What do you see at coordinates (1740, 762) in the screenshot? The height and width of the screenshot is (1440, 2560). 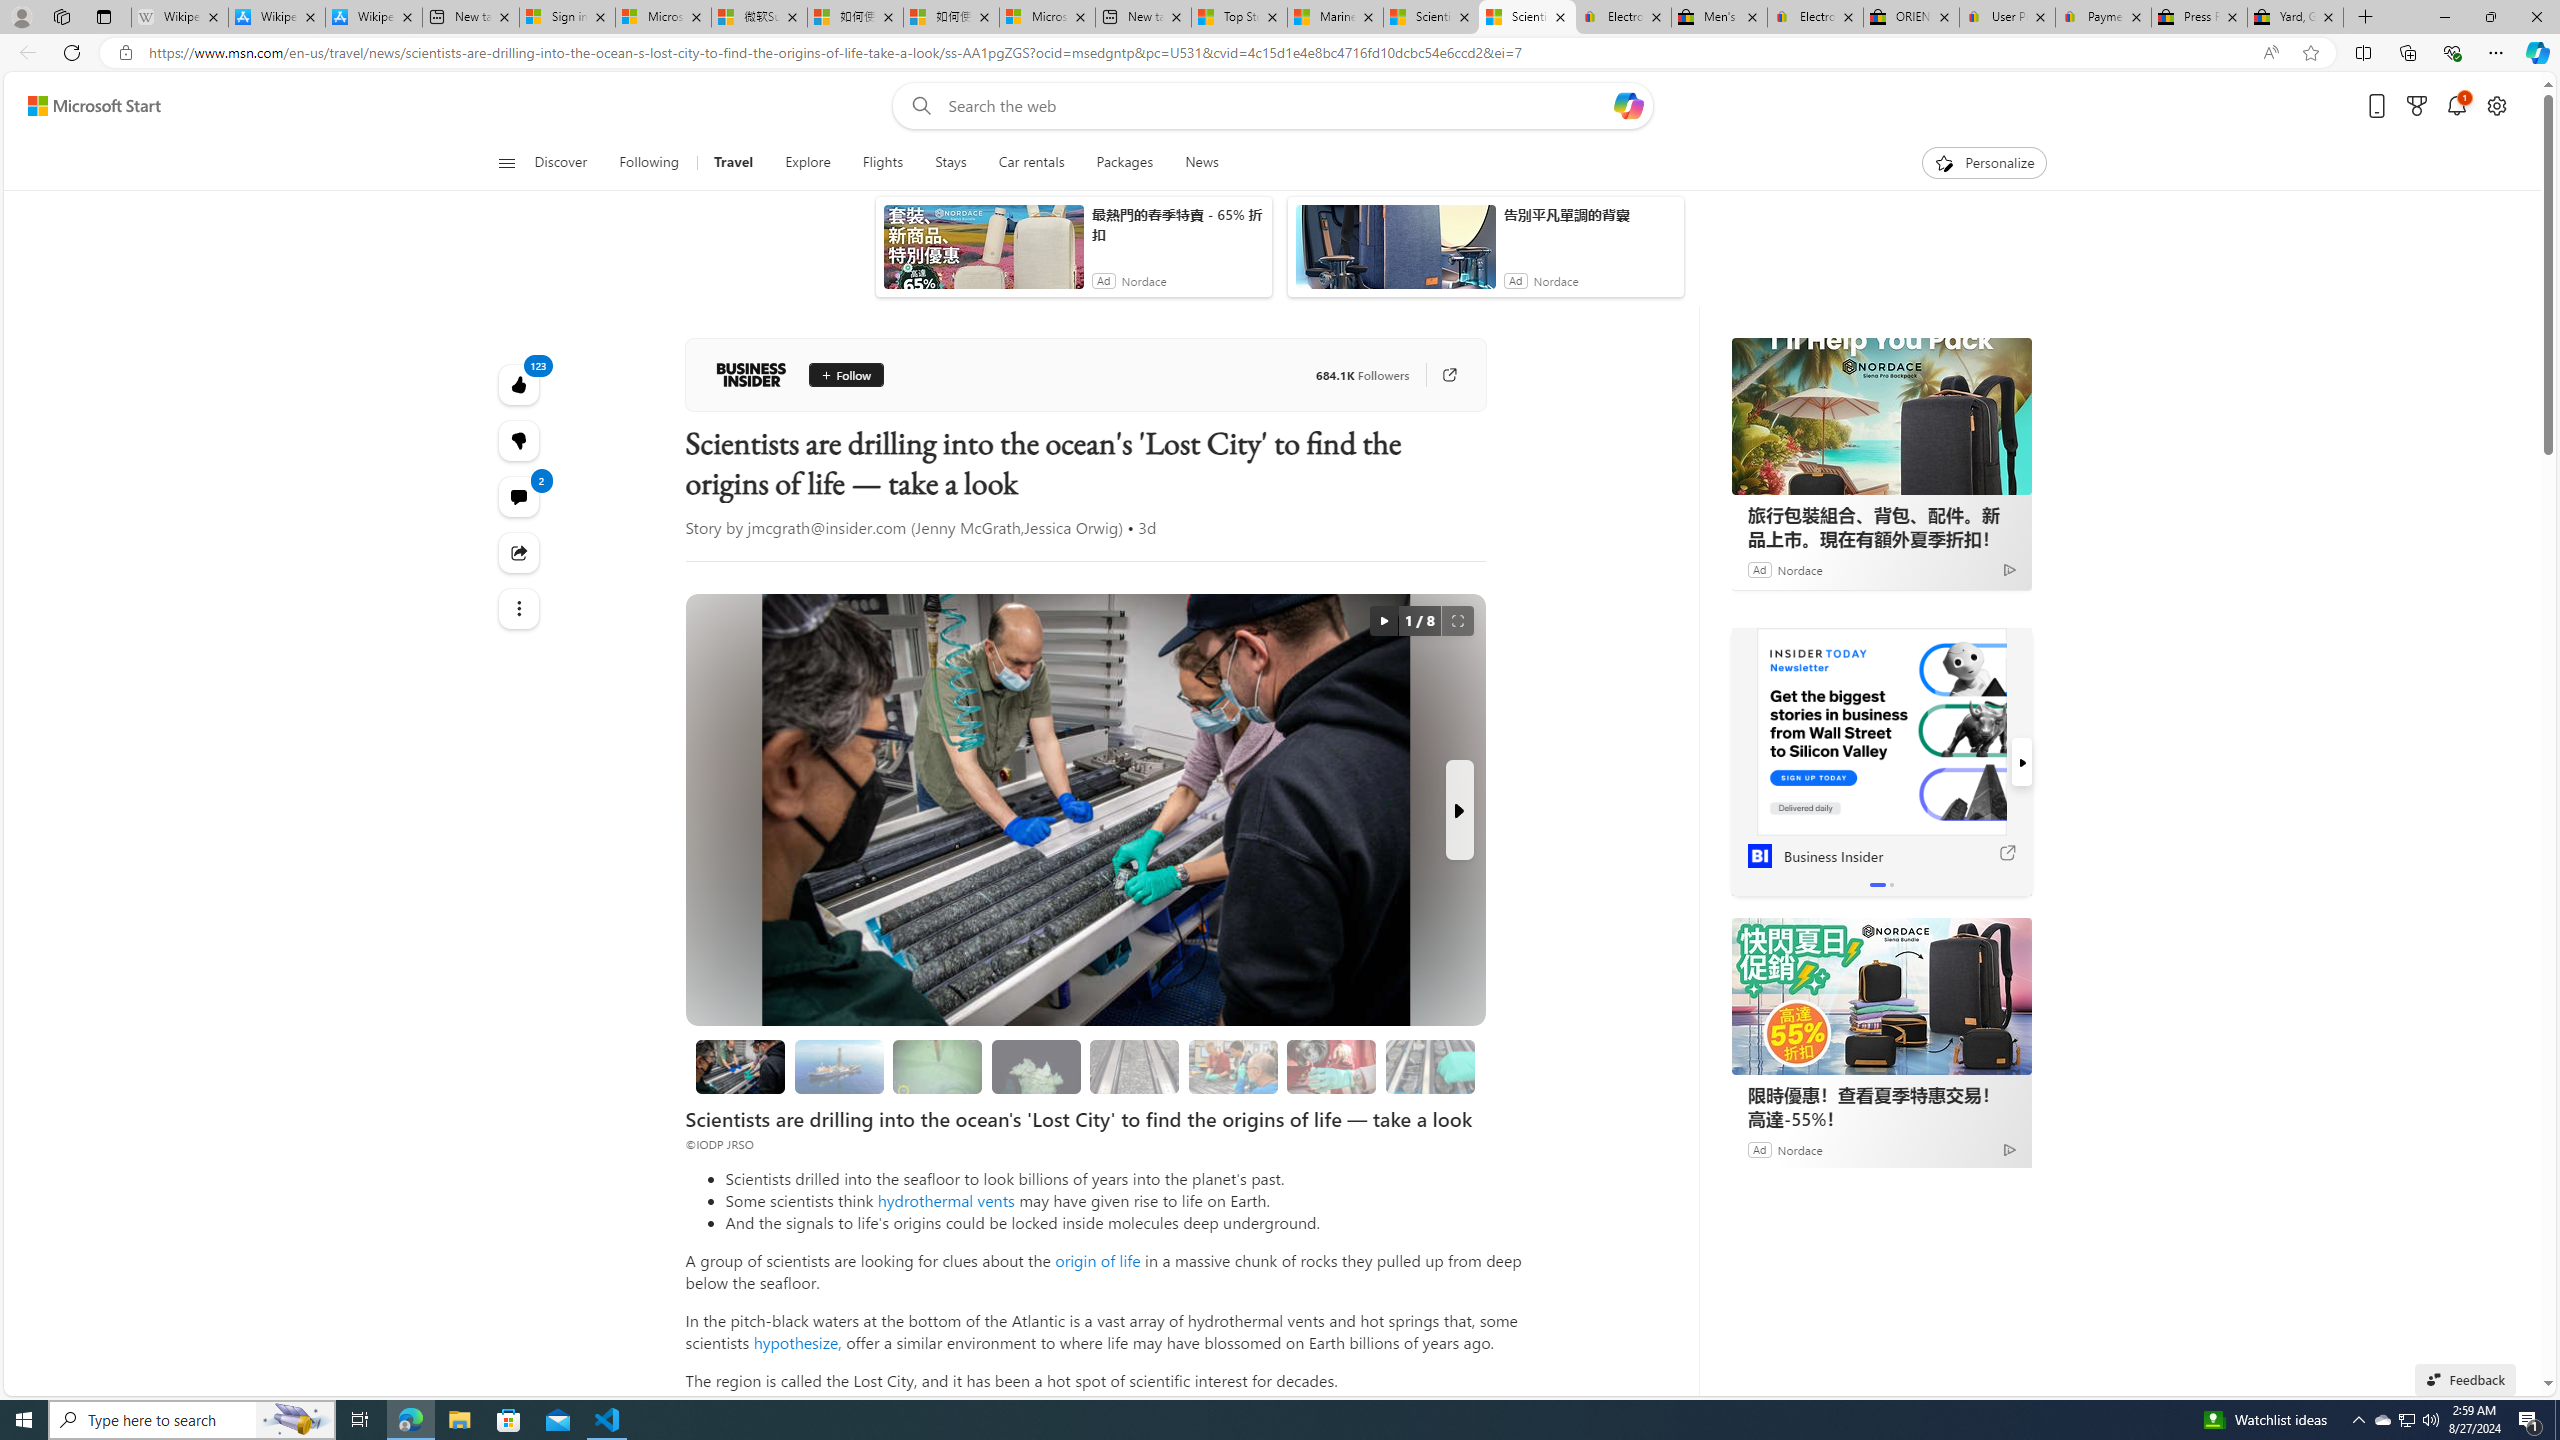 I see `previous` at bounding box center [1740, 762].